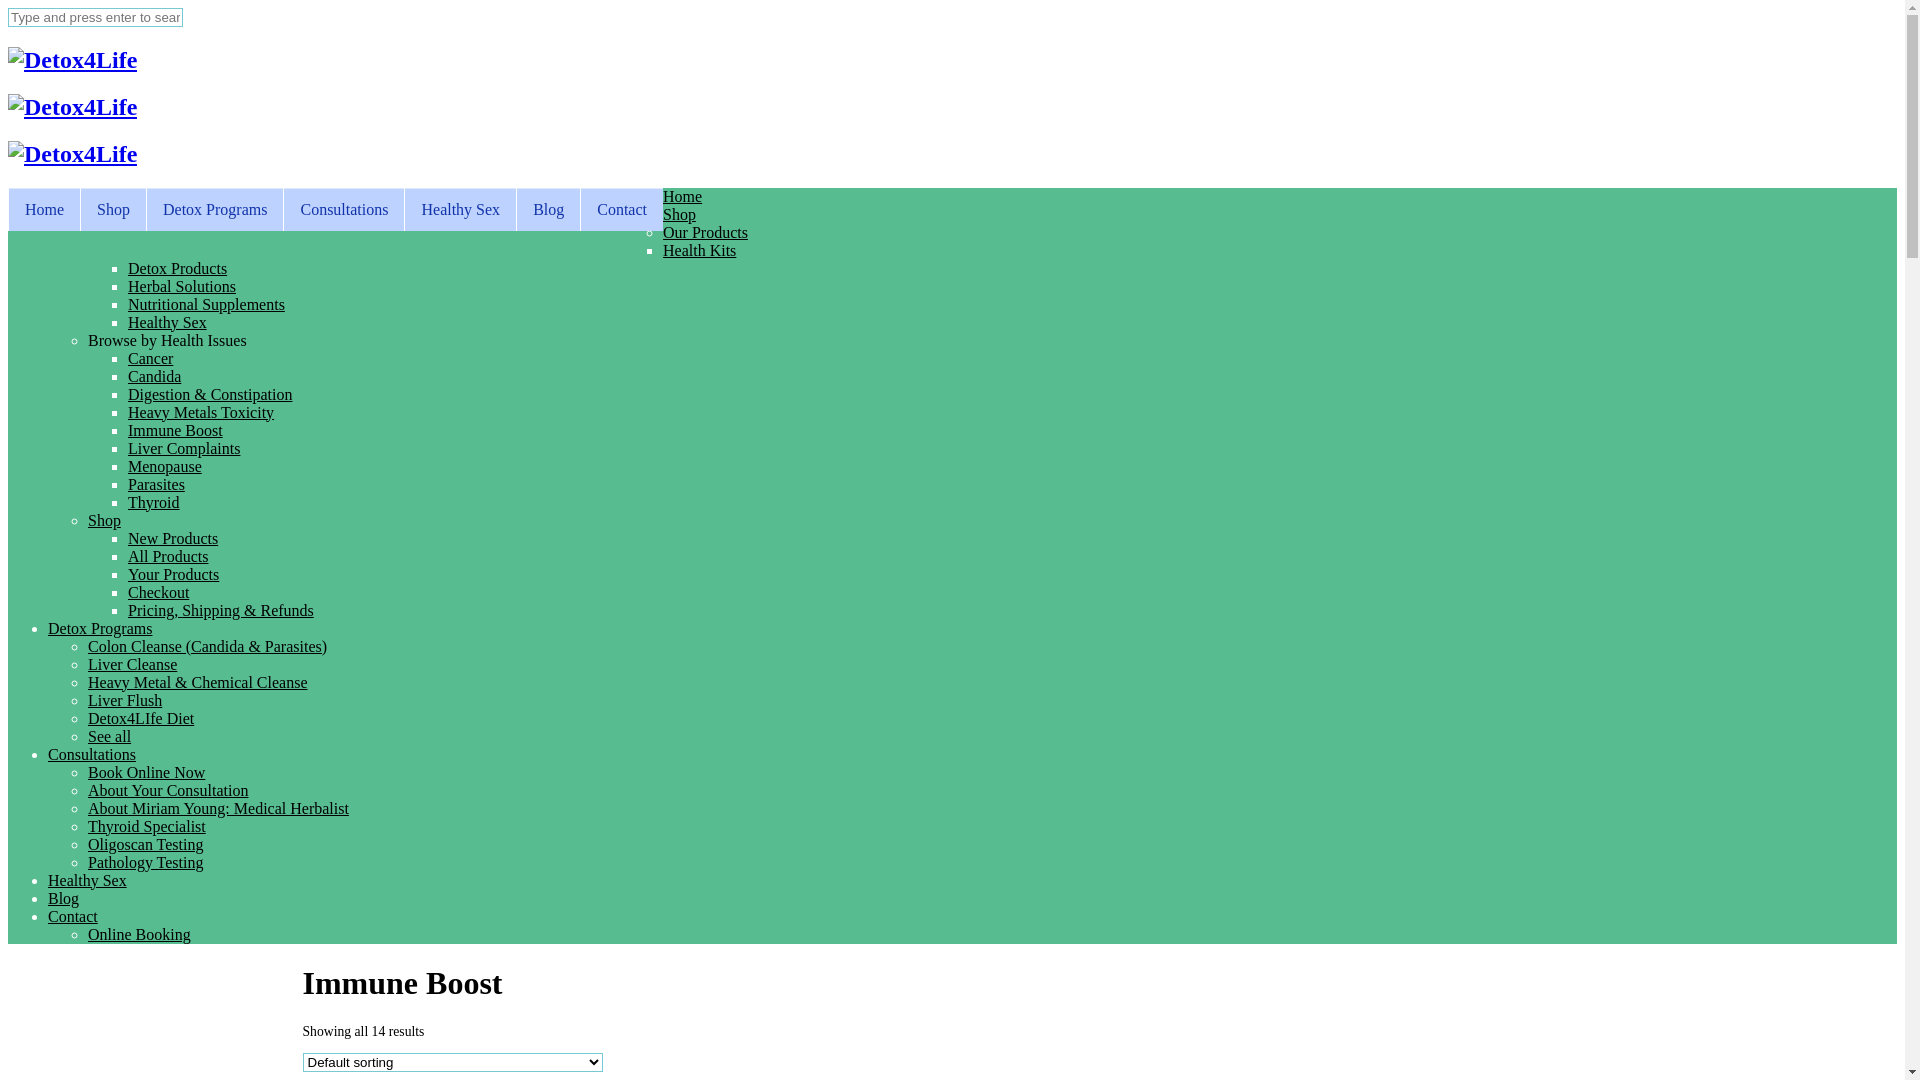  I want to click on Checkout, so click(158, 592).